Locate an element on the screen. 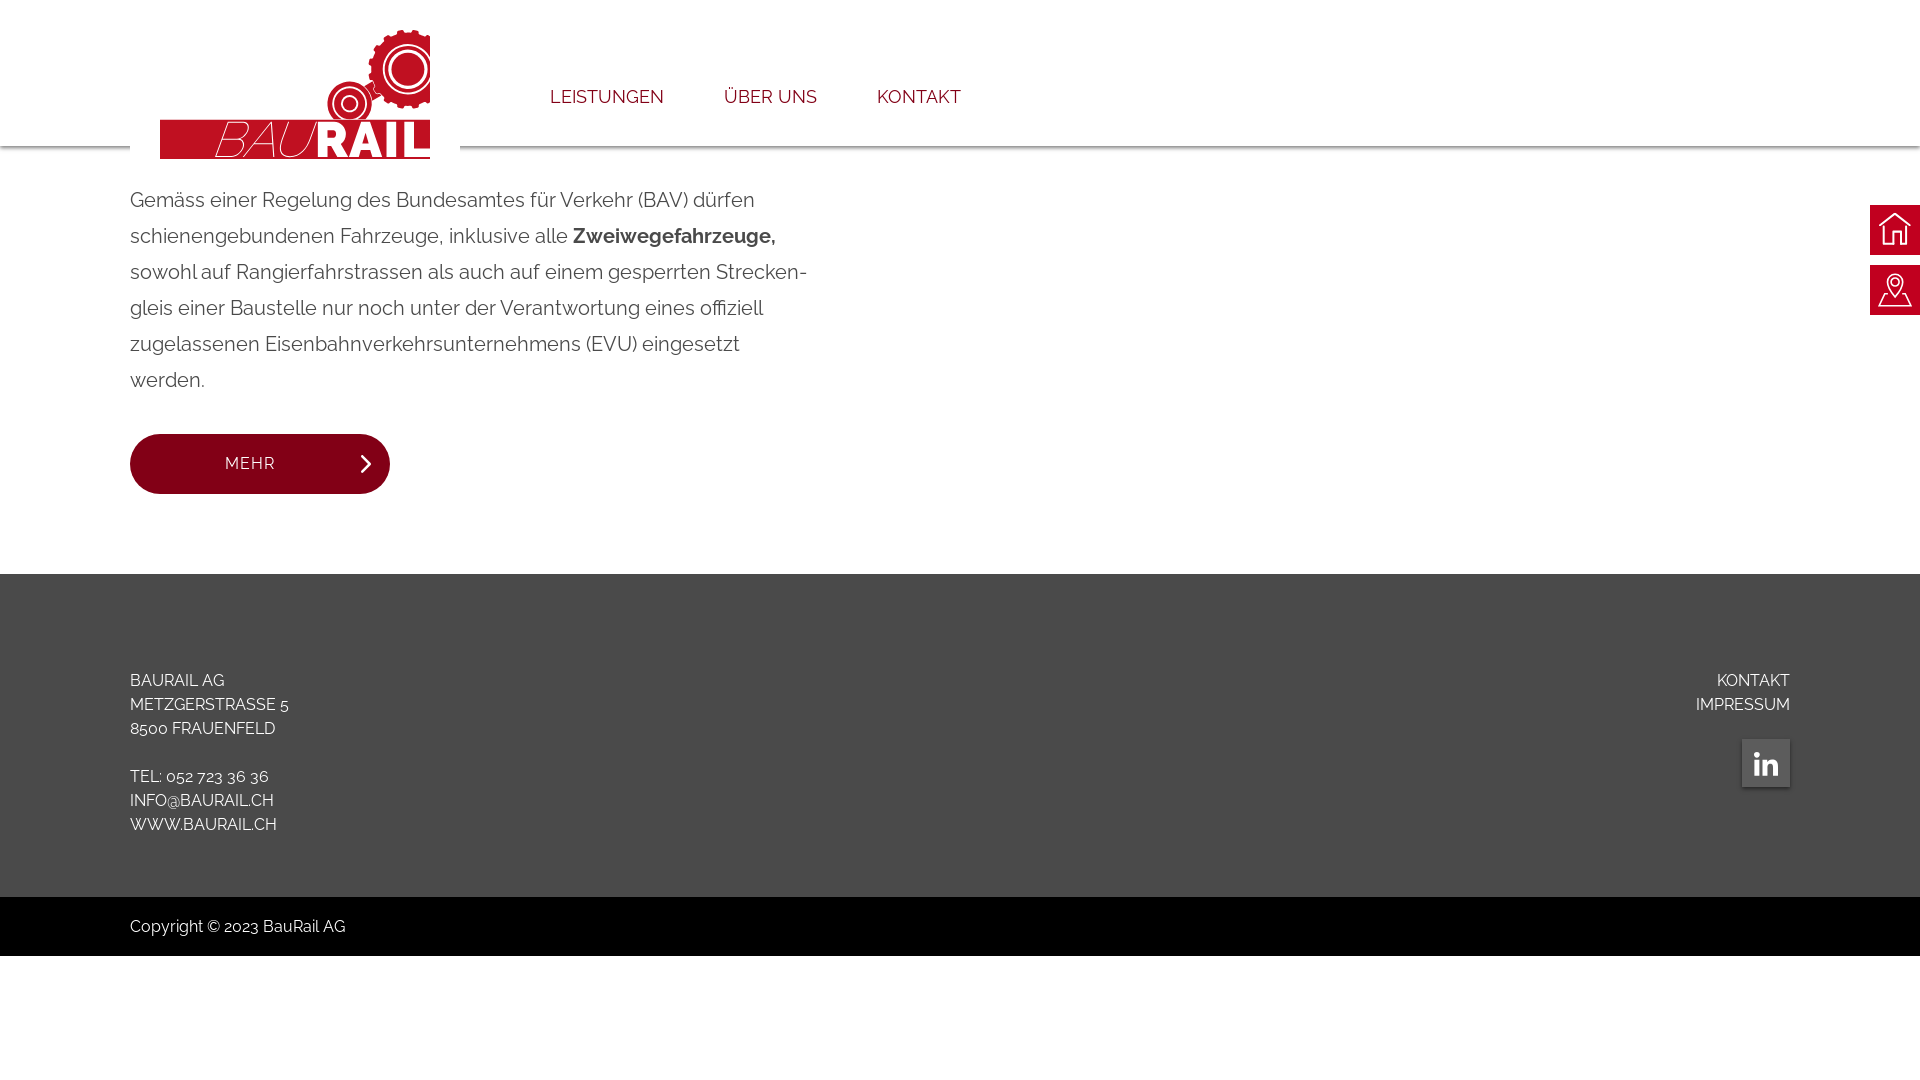  TEL: 052 723 36 36 is located at coordinates (200, 776).